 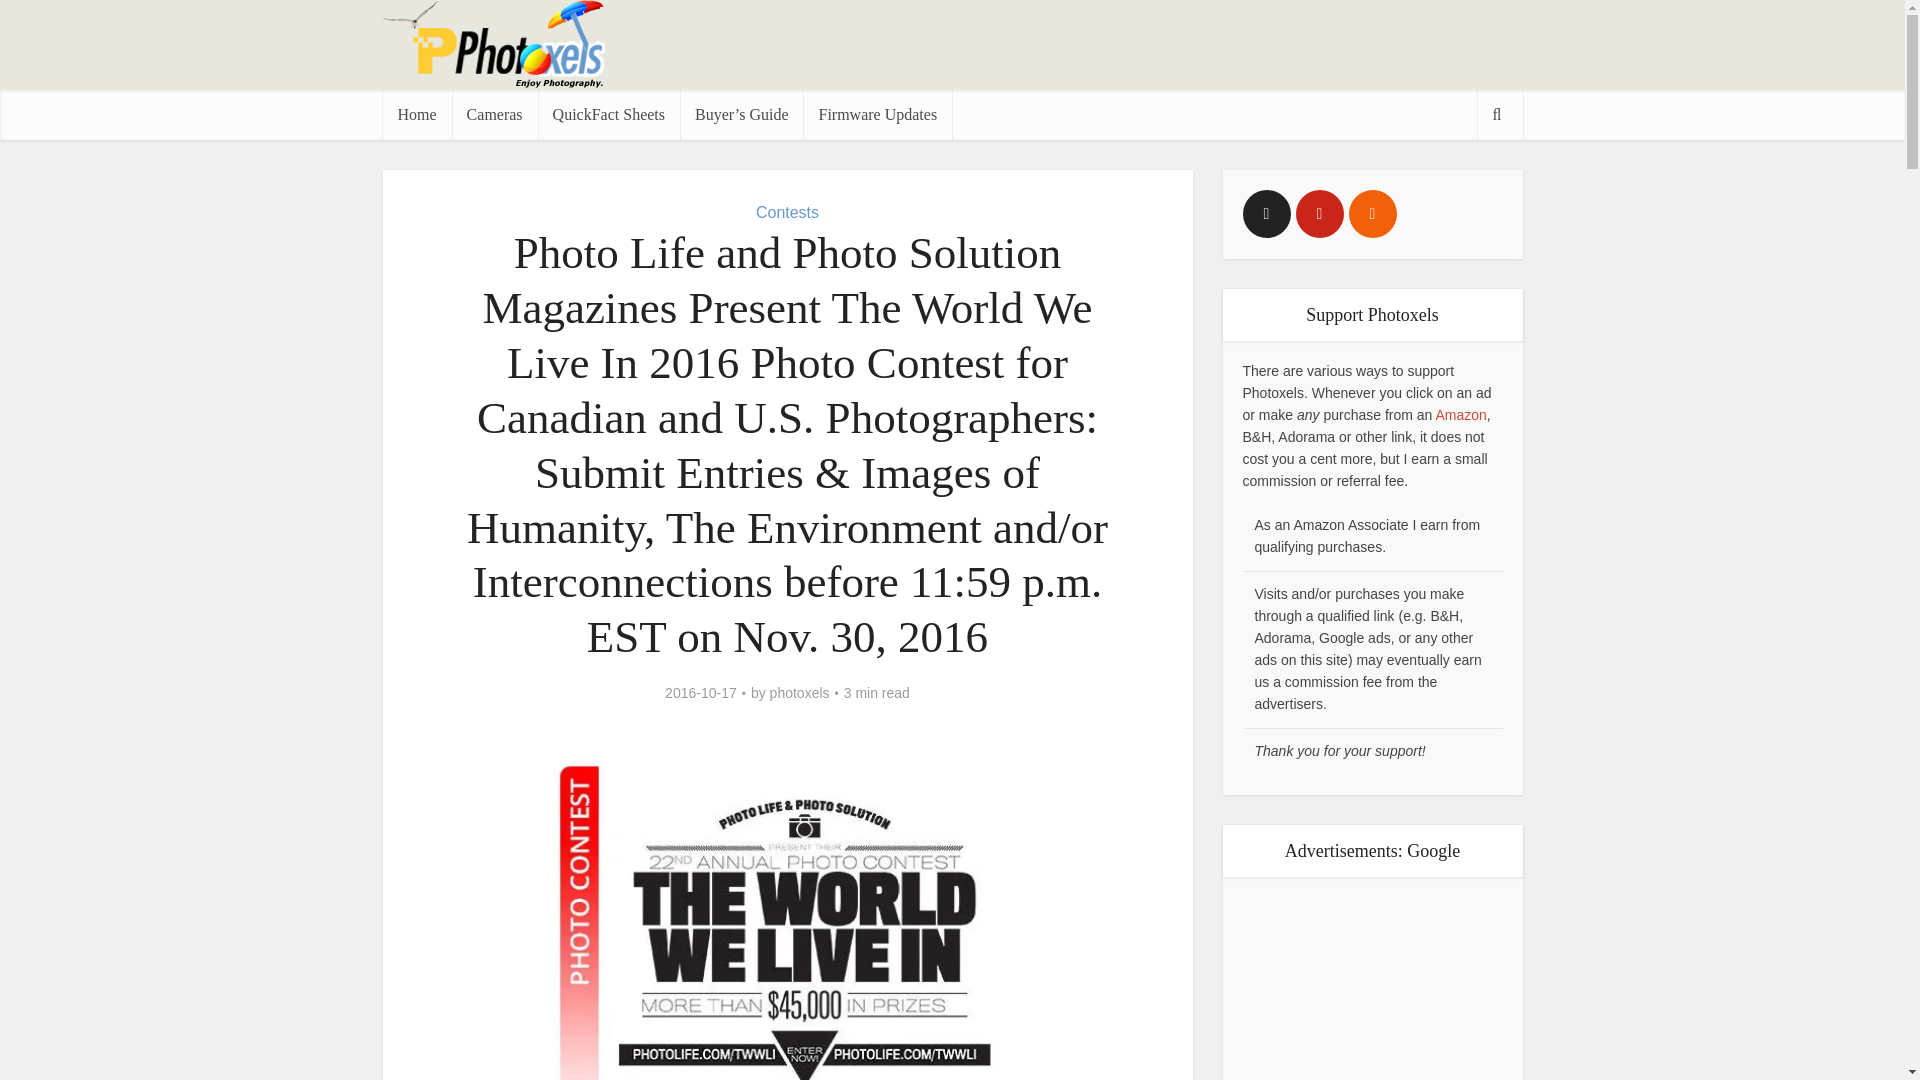 I want to click on Firmware Updates, so click(x=877, y=114).